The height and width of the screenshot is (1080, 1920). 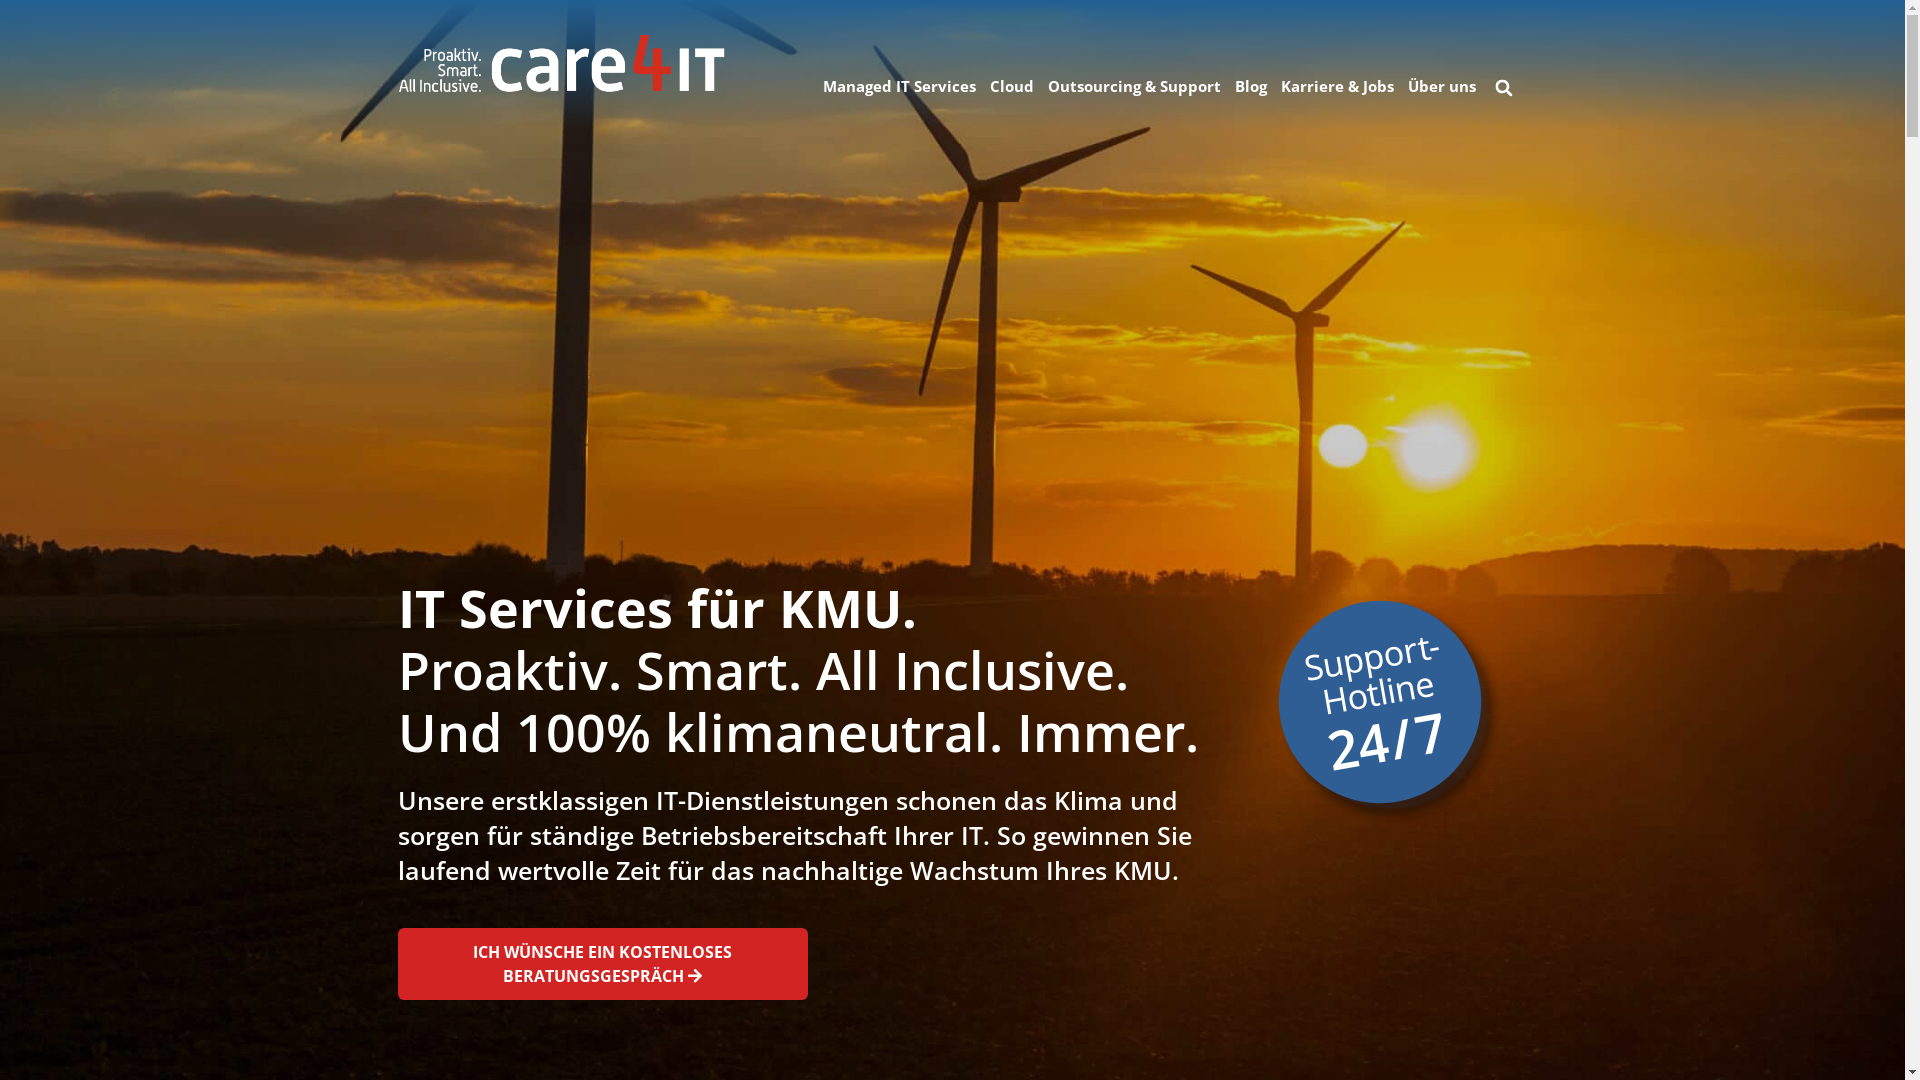 What do you see at coordinates (899, 86) in the screenshot?
I see `Managed IT Services` at bounding box center [899, 86].